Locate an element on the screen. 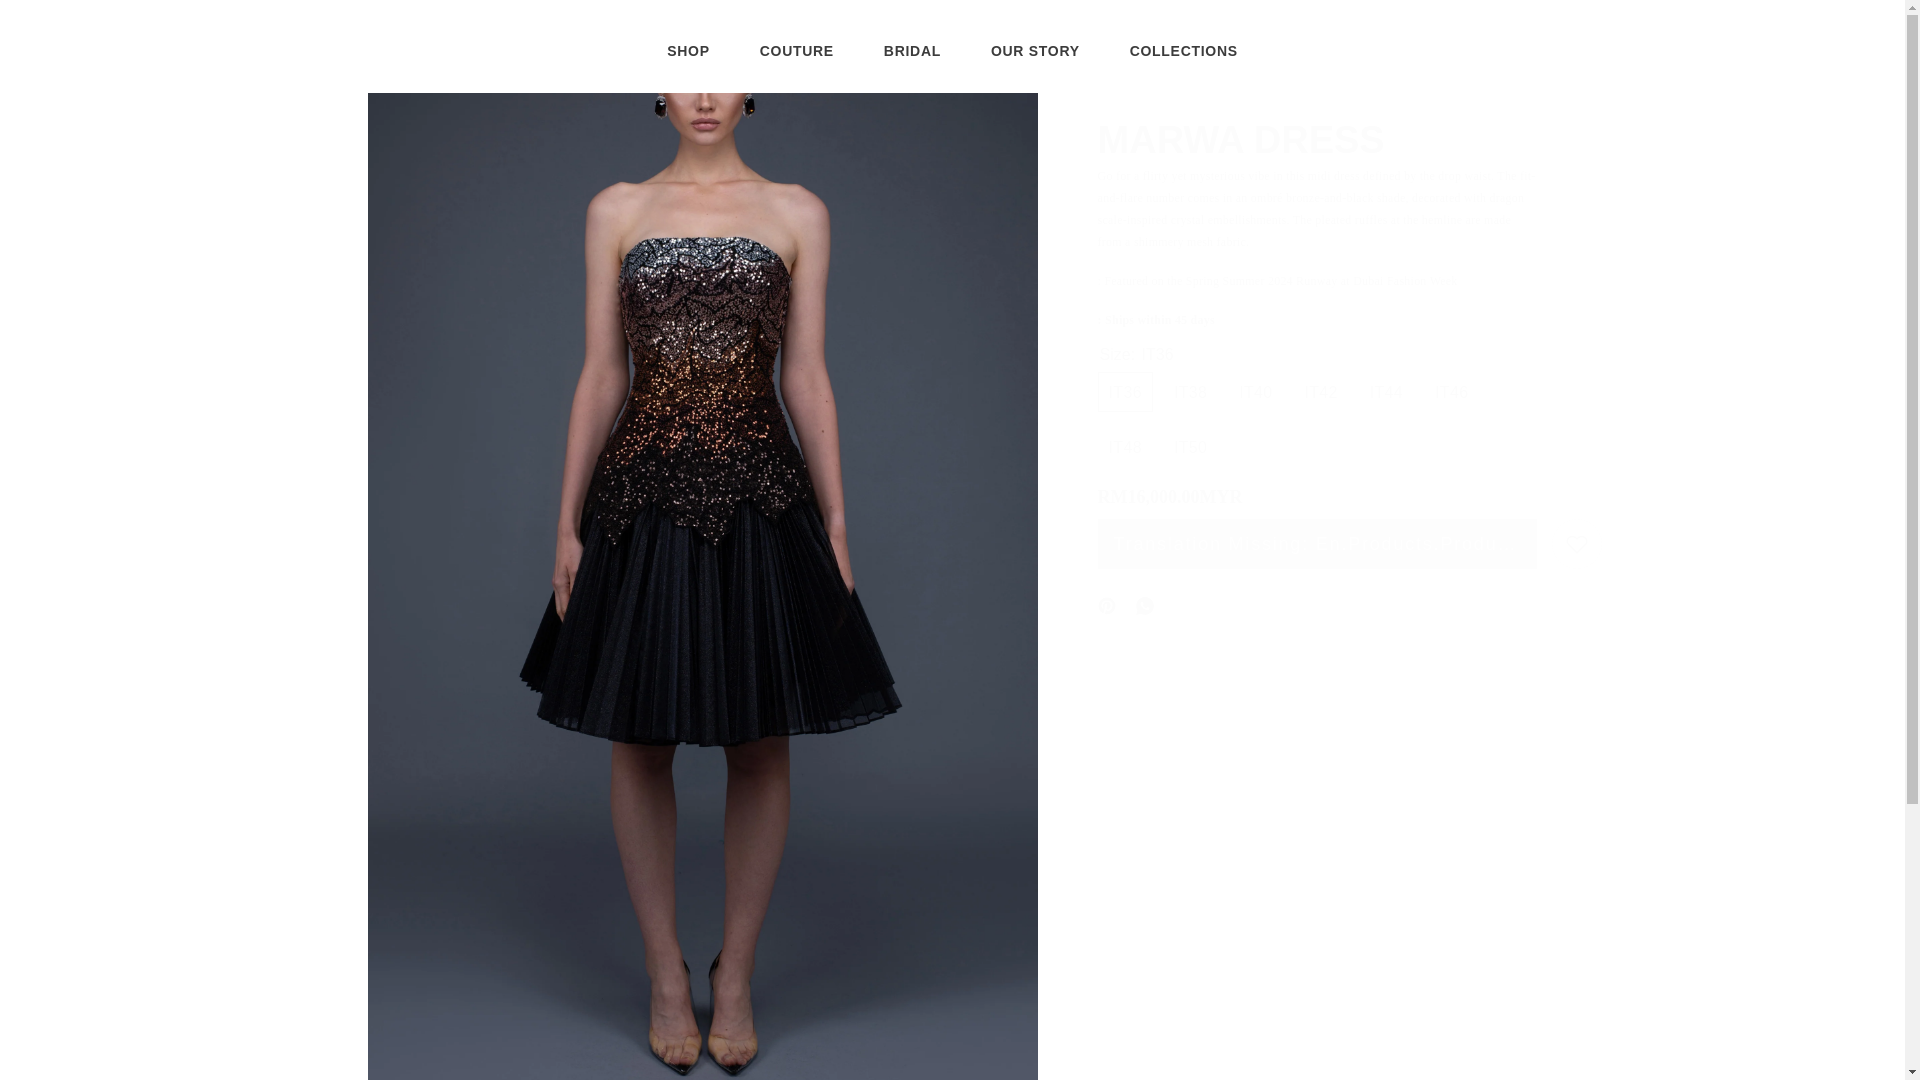  Pinterest is located at coordinates (1106, 604).